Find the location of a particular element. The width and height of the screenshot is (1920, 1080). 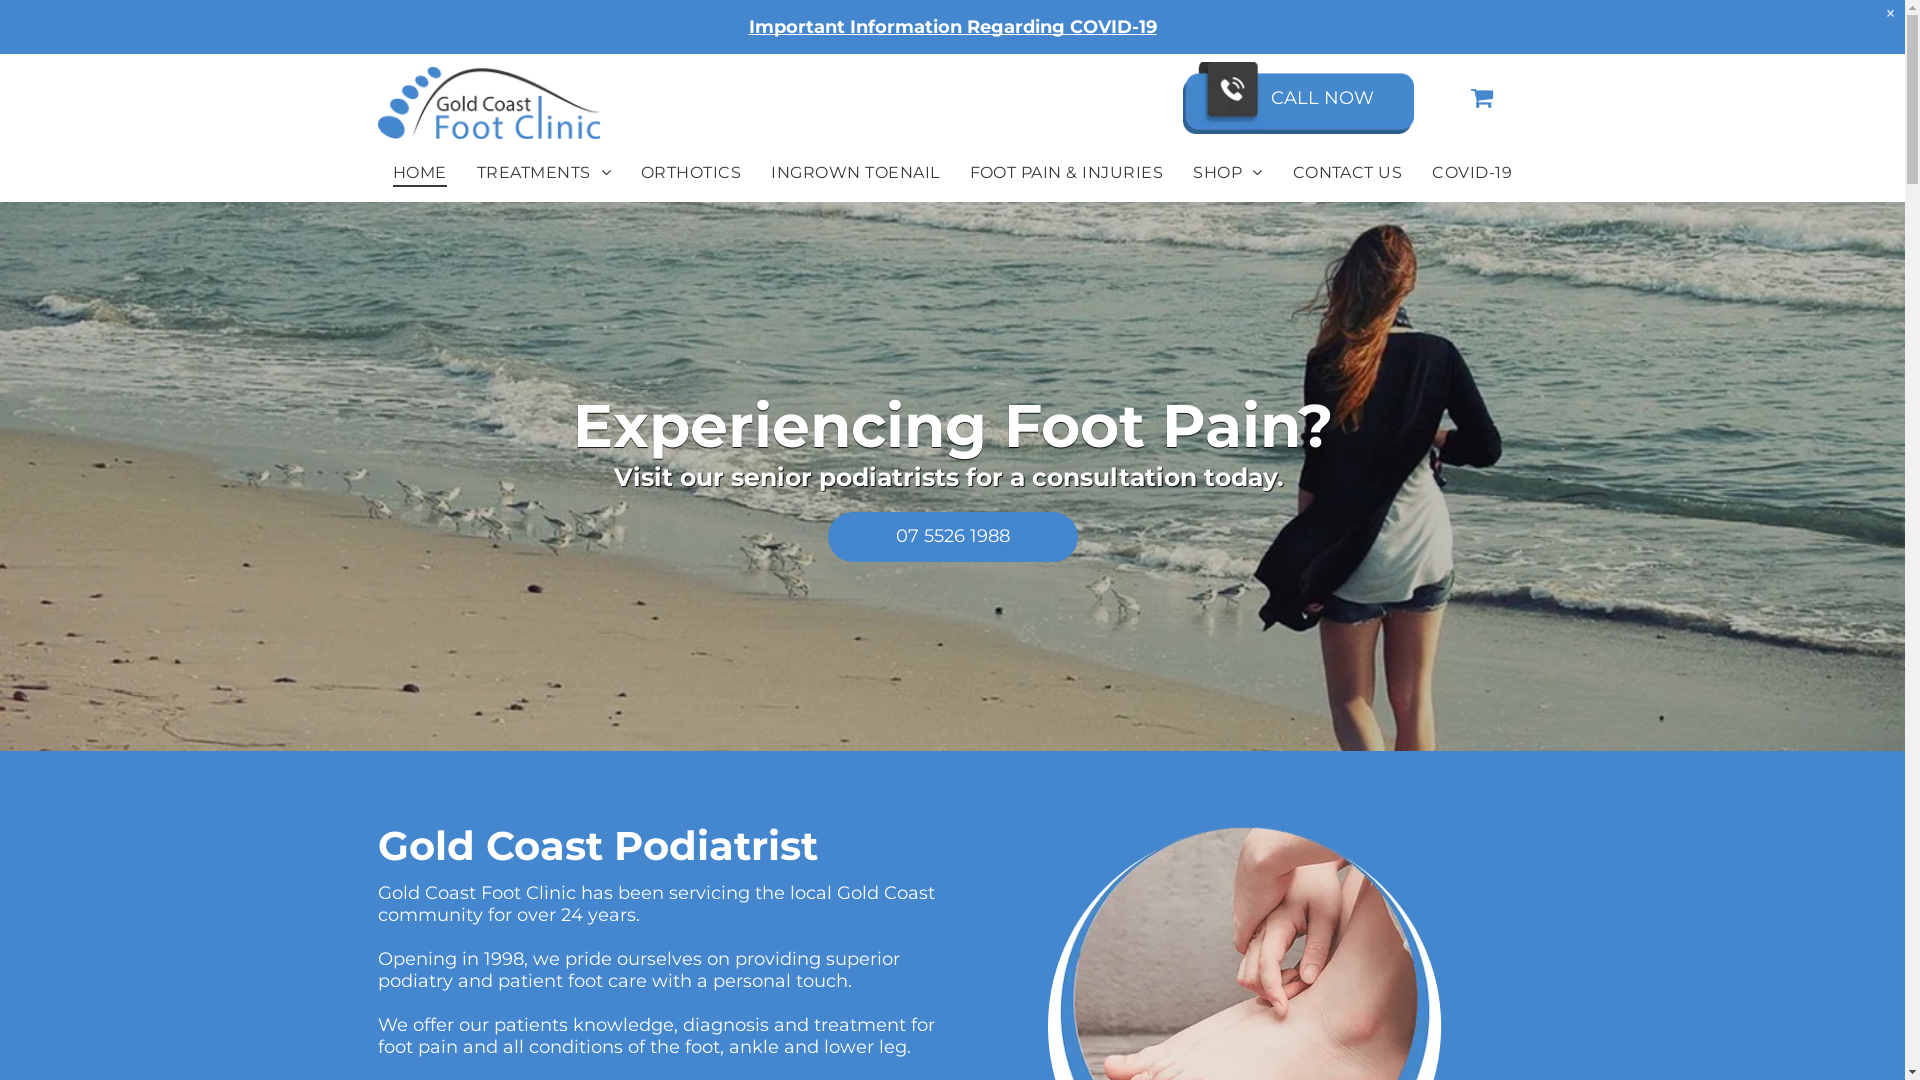

ORTHOTICS is located at coordinates (691, 172).